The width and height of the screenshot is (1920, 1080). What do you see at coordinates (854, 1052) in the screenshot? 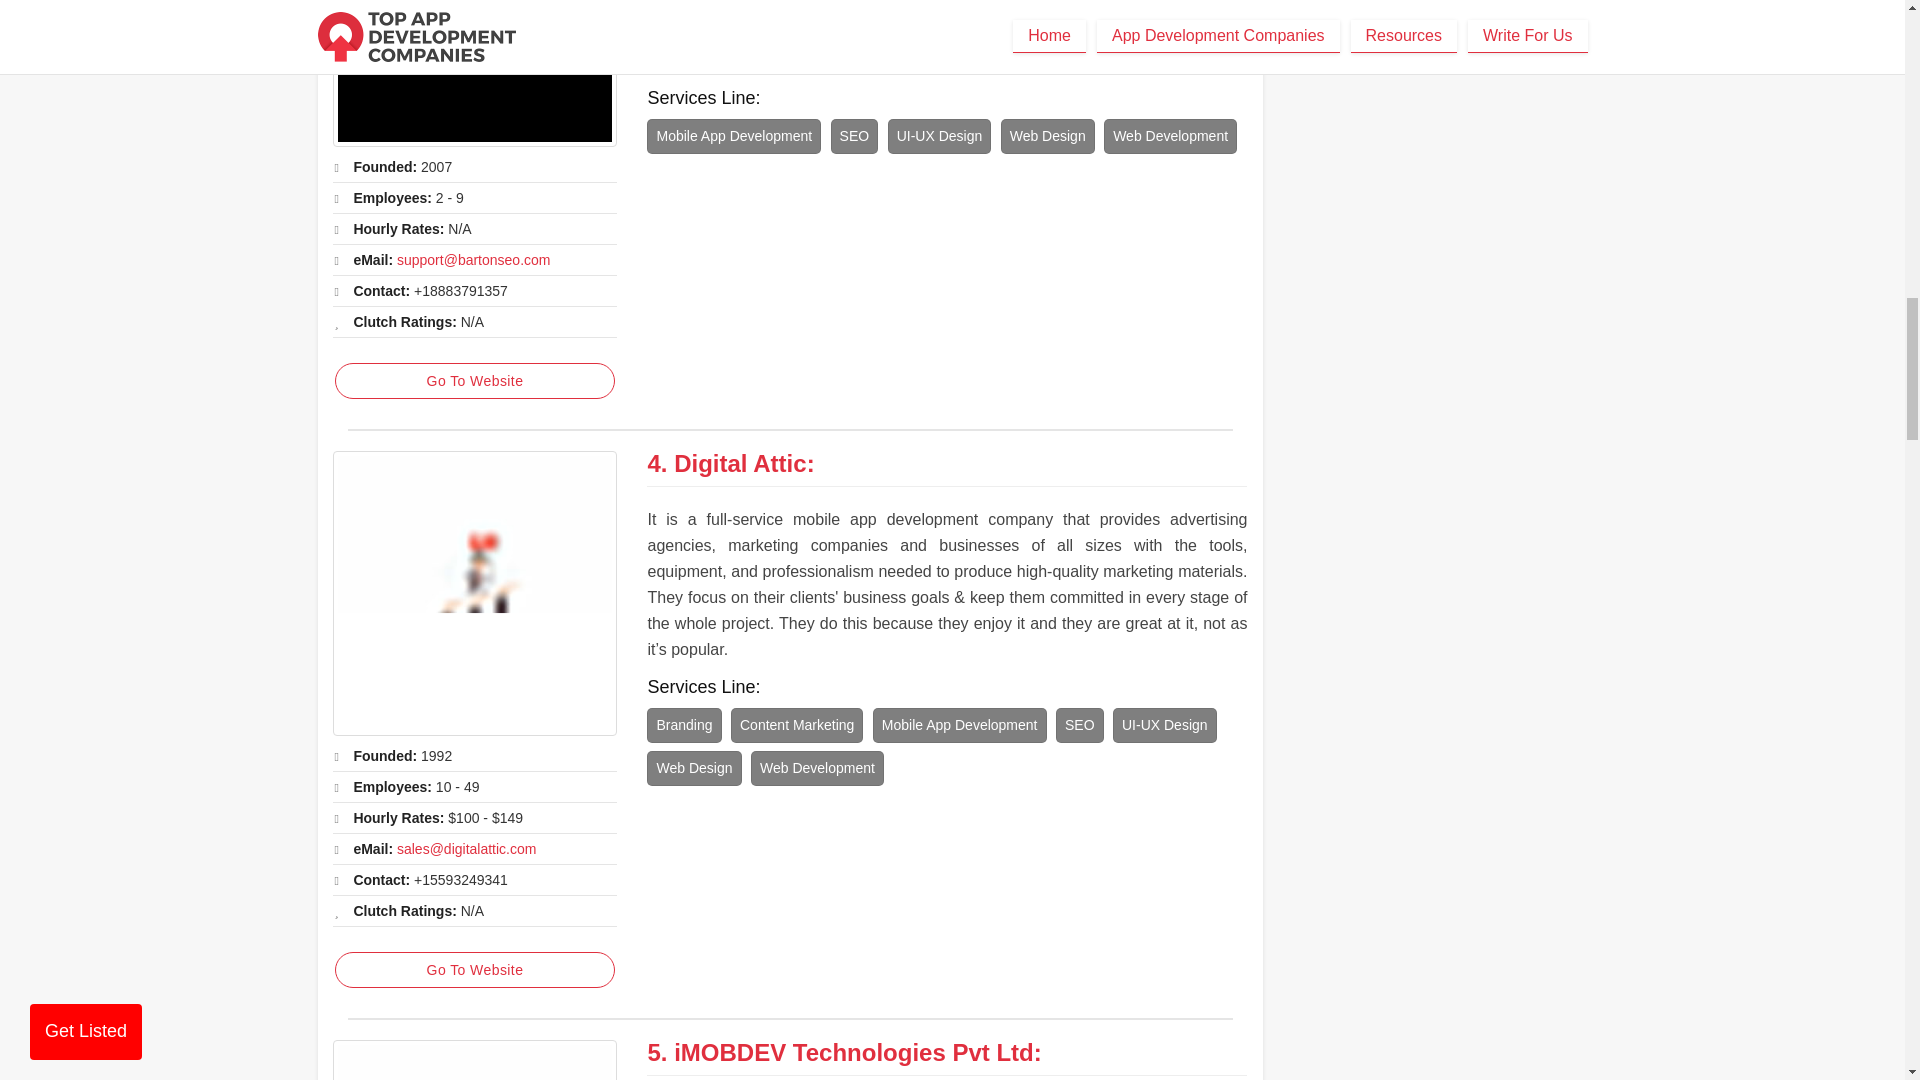
I see `iMOBDEV Technologies Pvt Ltd` at bounding box center [854, 1052].